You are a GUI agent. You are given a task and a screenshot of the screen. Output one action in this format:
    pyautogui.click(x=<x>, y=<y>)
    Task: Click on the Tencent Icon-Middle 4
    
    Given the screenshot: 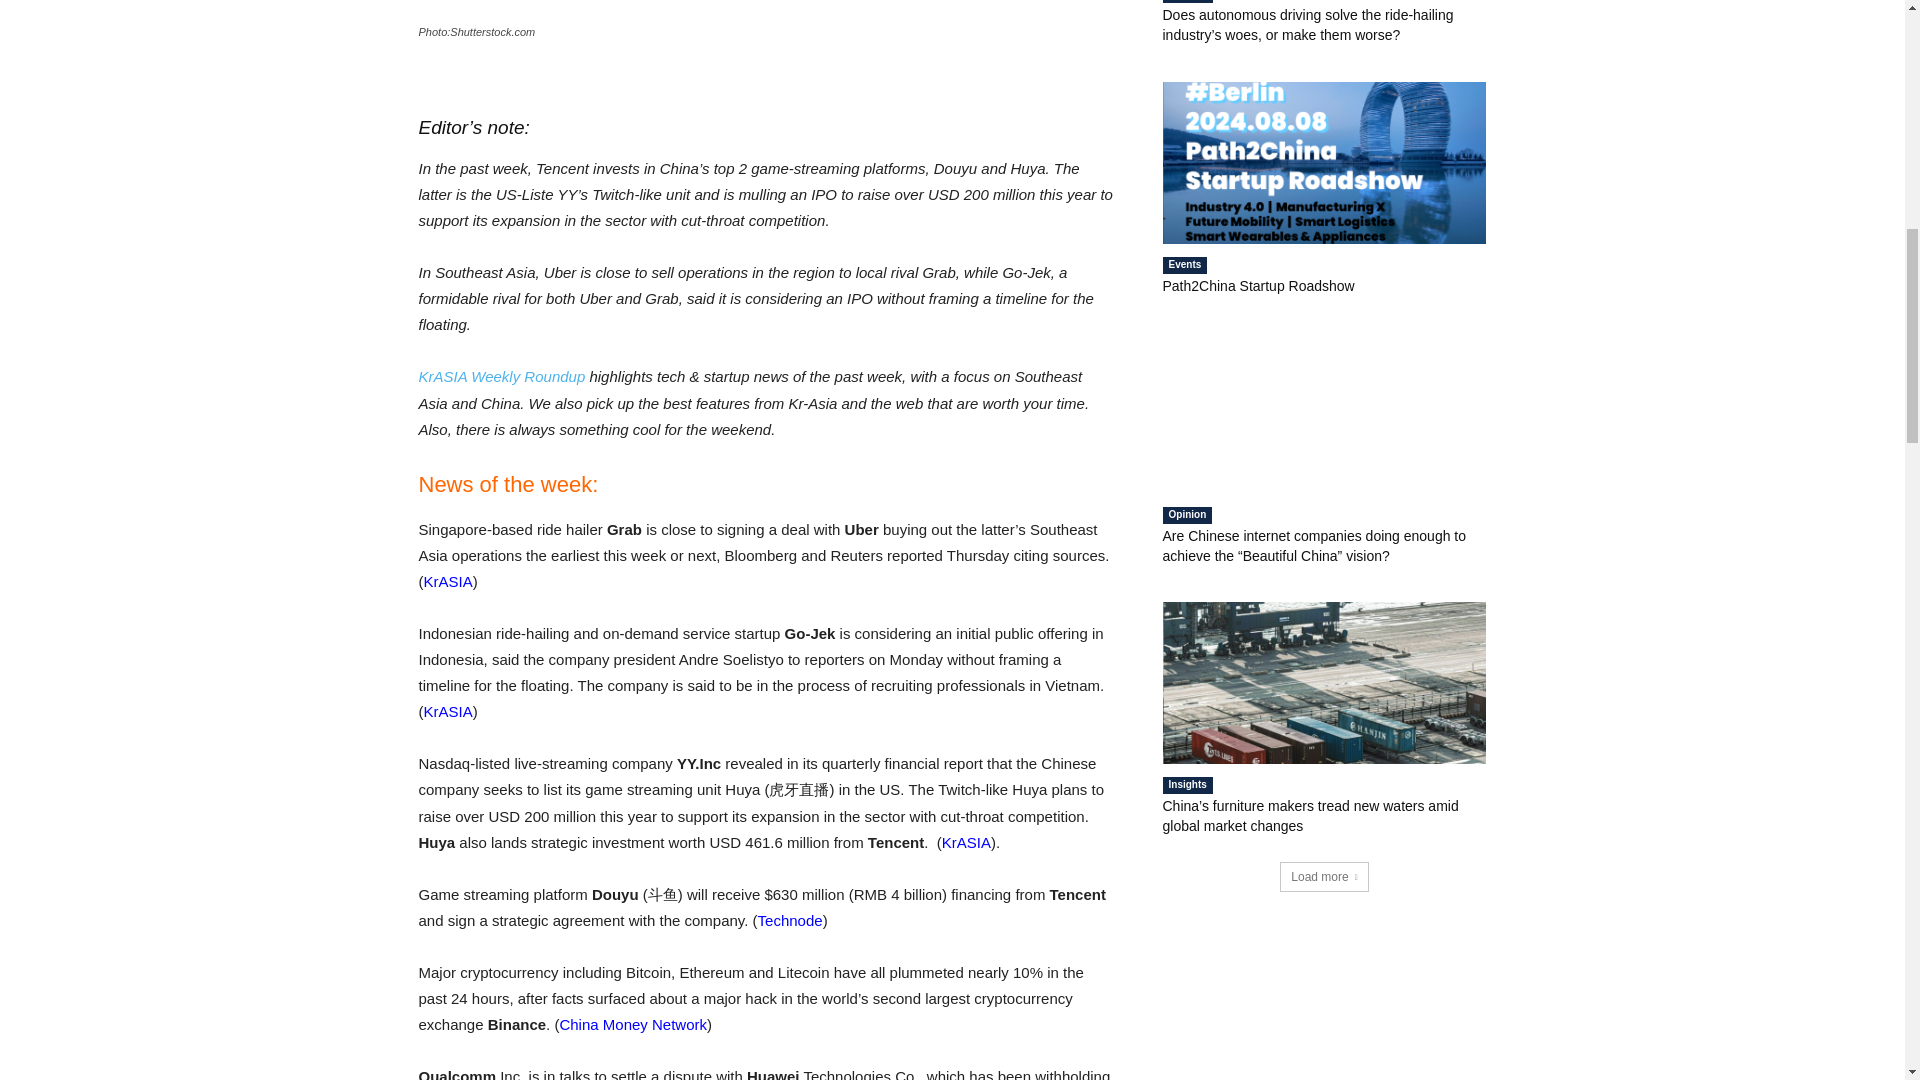 What is the action you would take?
    pyautogui.click(x=766, y=9)
    